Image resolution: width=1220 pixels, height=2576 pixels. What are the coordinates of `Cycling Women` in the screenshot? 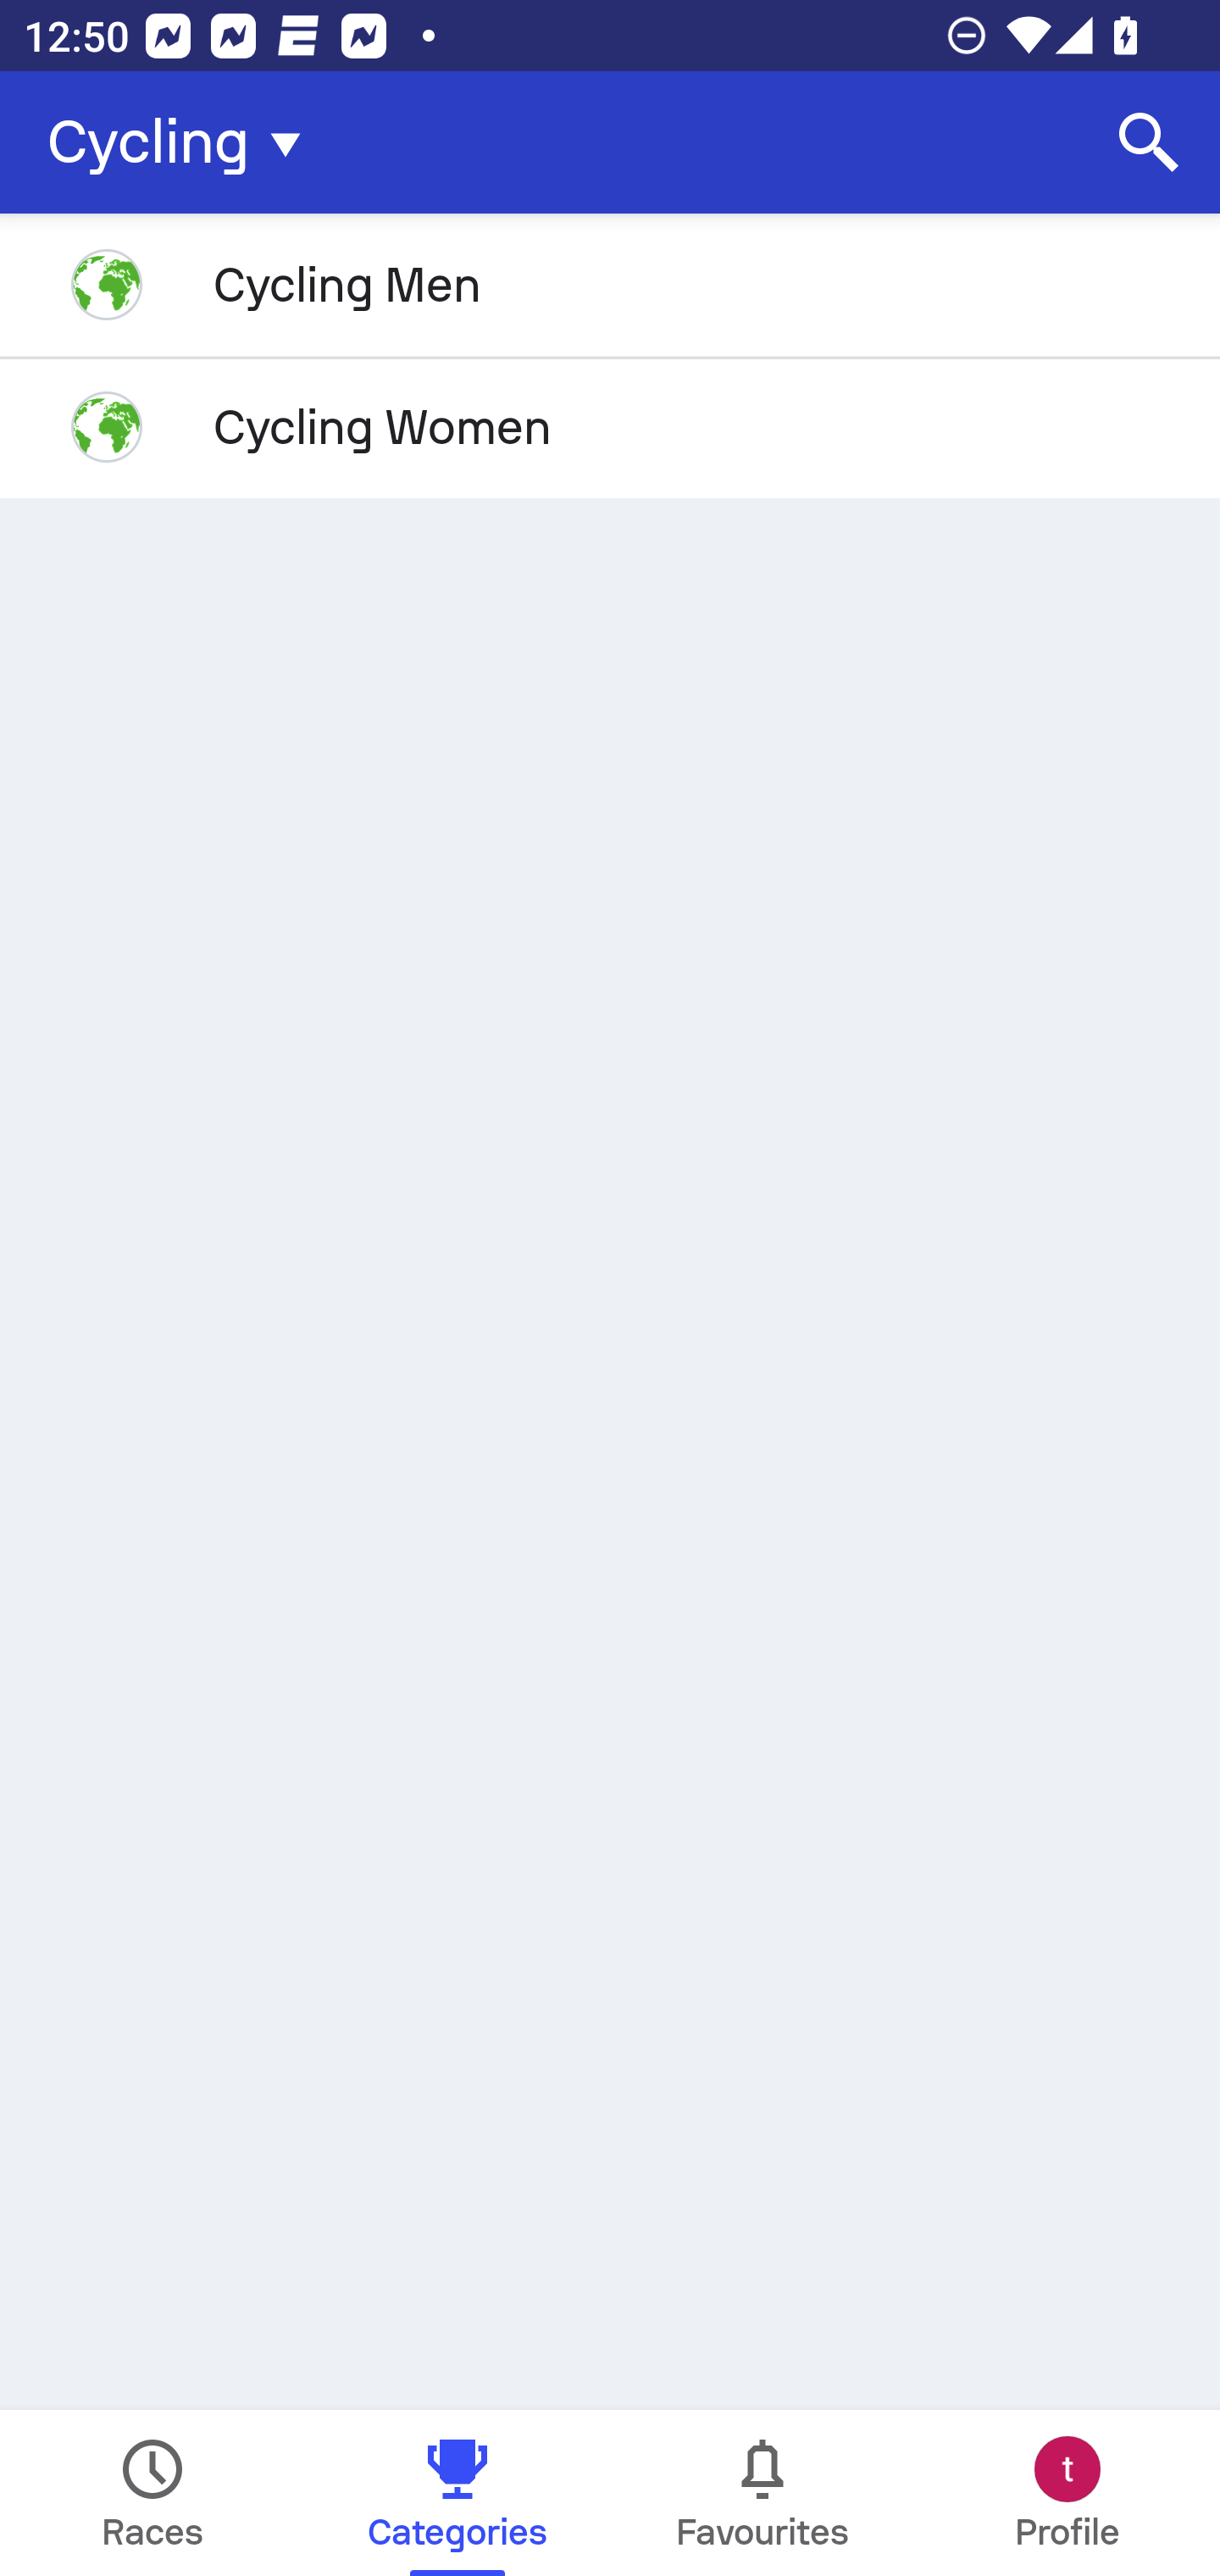 It's located at (610, 425).